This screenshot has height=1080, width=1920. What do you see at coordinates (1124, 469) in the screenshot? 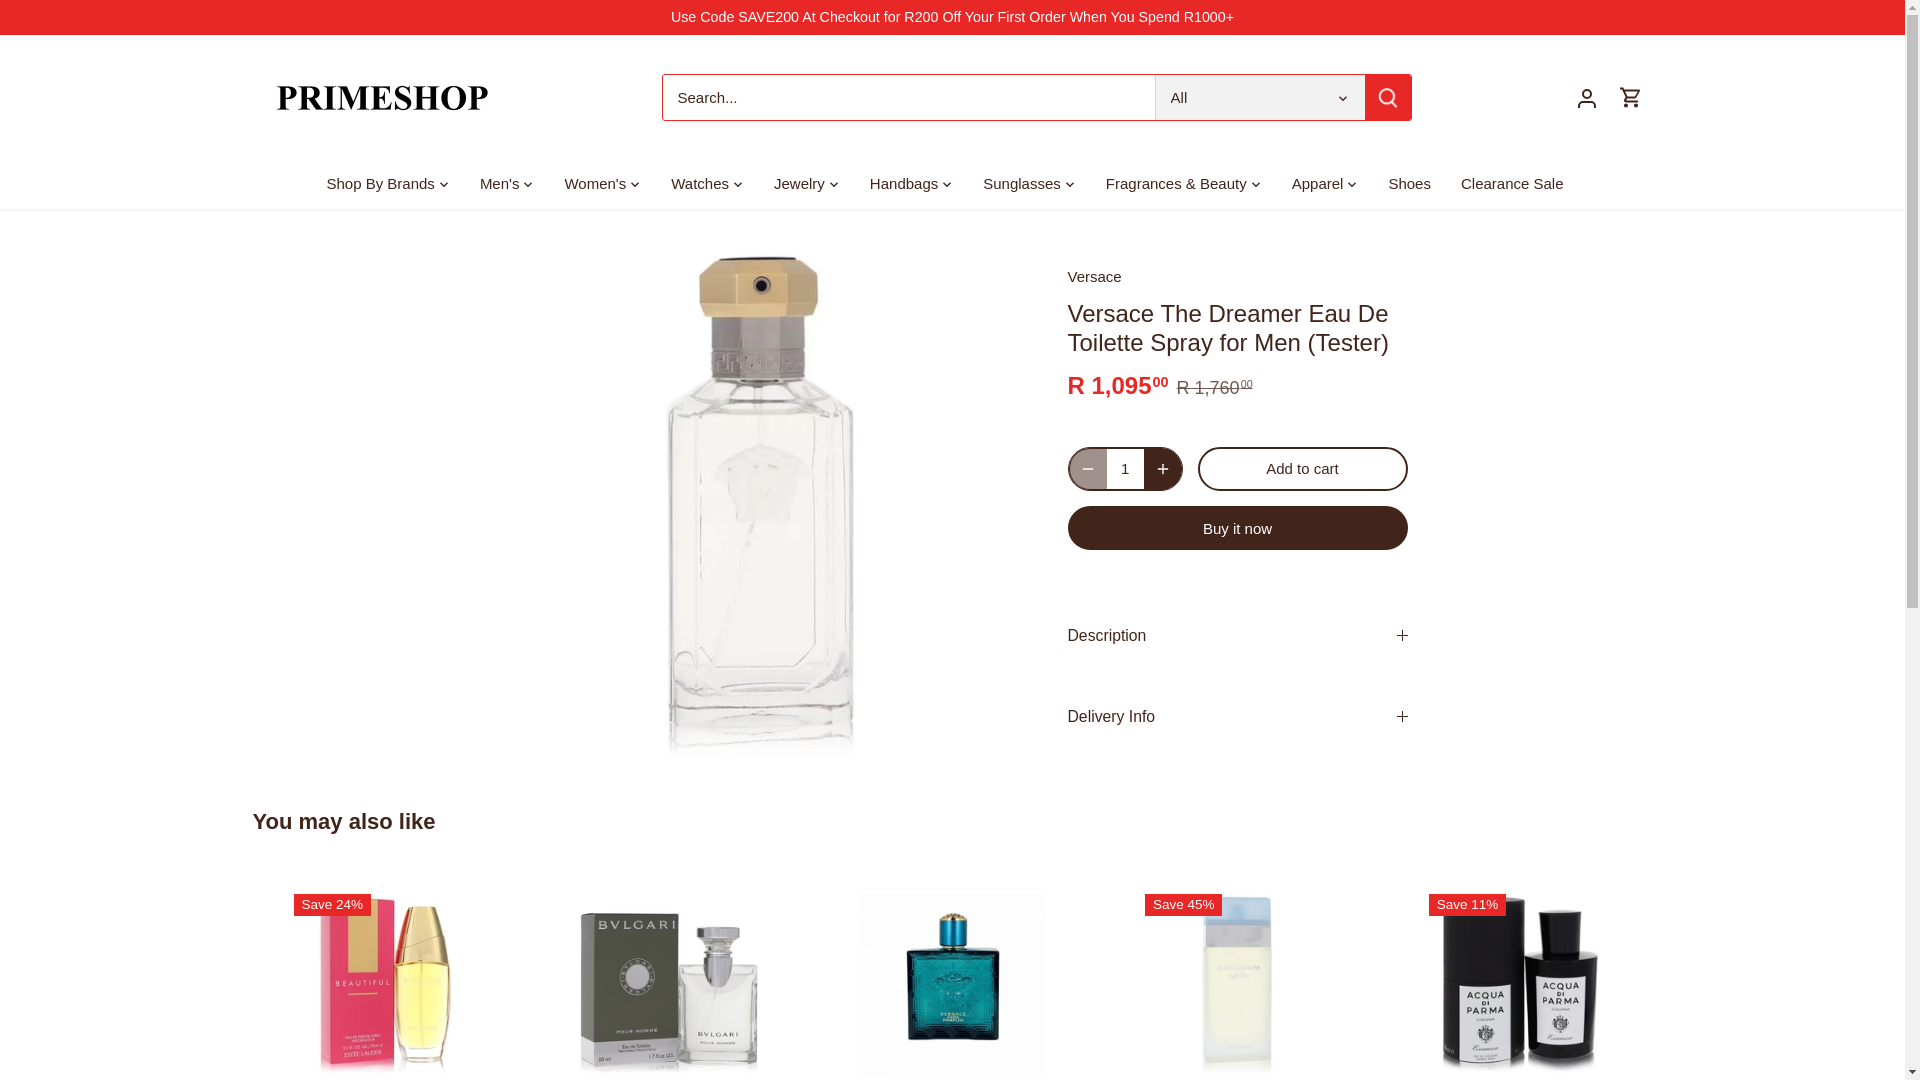
I see `1` at bounding box center [1124, 469].